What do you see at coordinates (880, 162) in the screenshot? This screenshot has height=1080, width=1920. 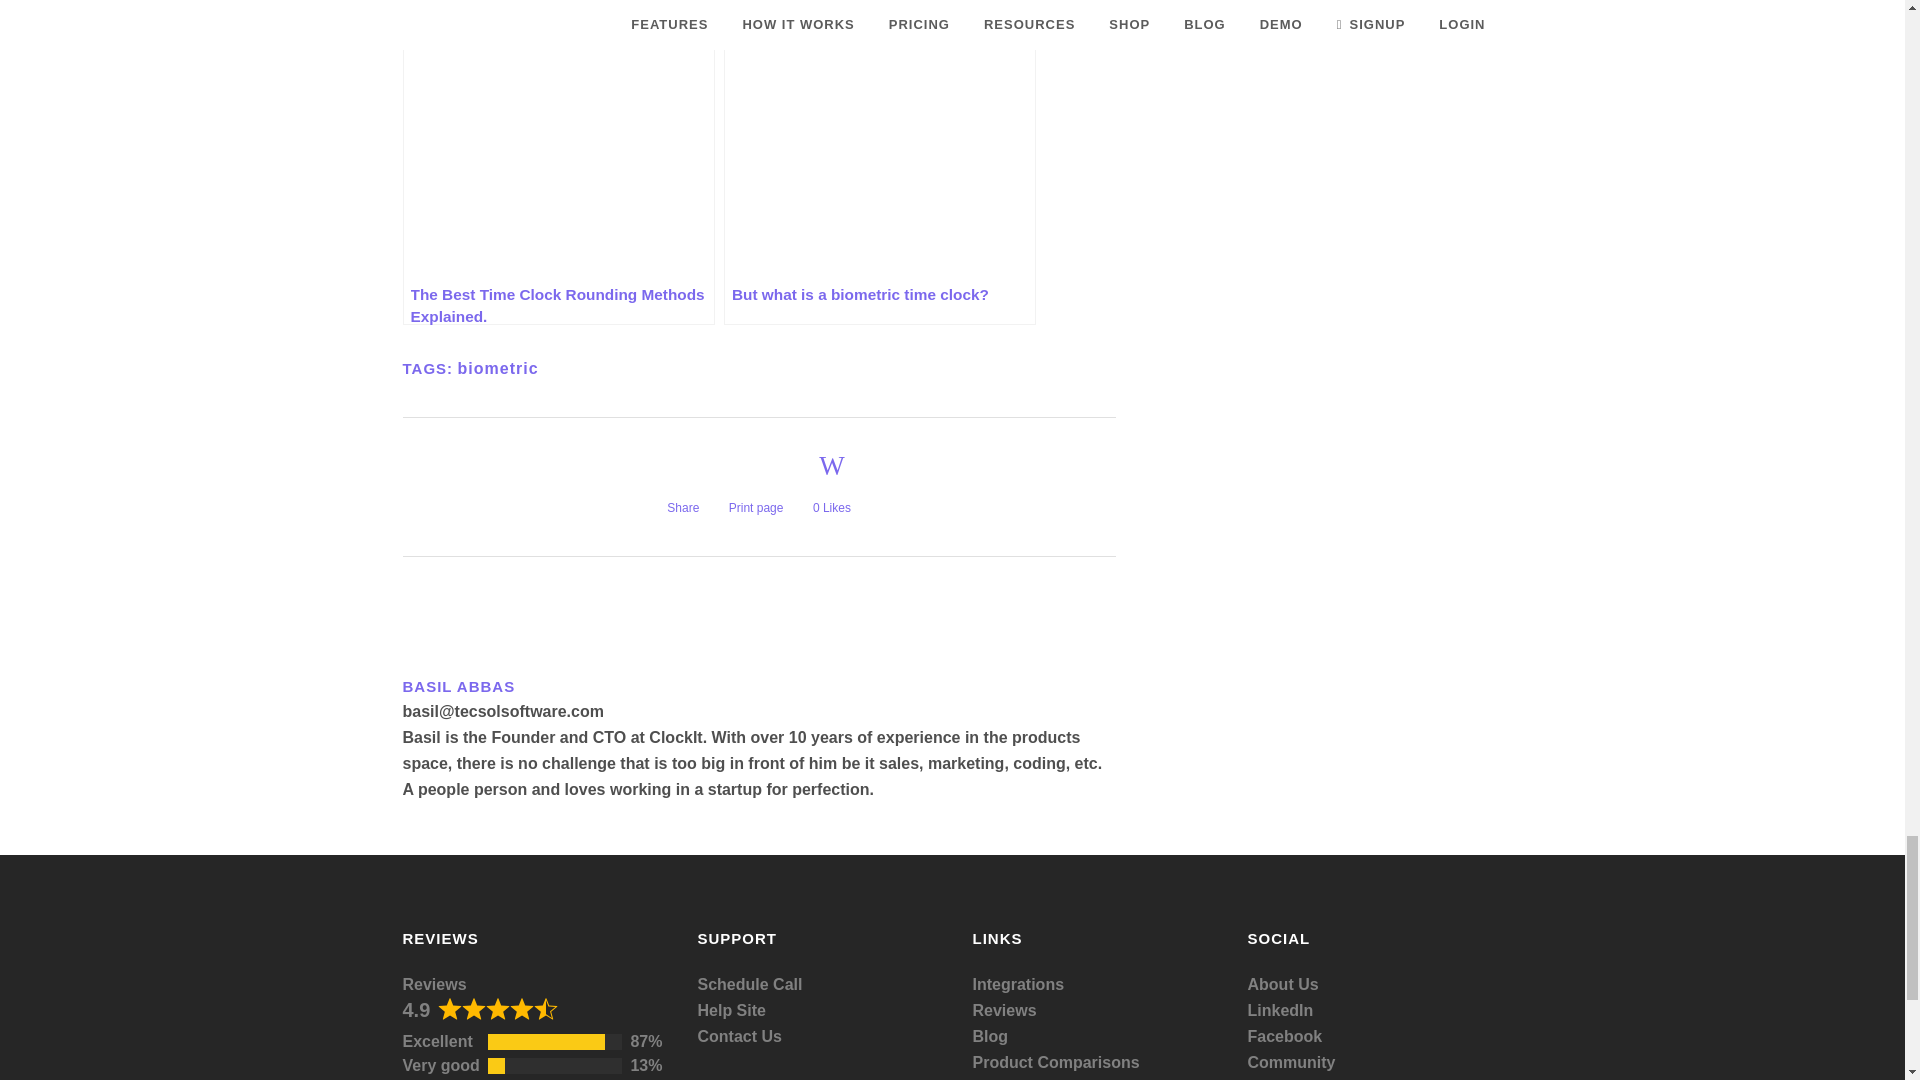 I see `But what is a biometric time clock?` at bounding box center [880, 162].